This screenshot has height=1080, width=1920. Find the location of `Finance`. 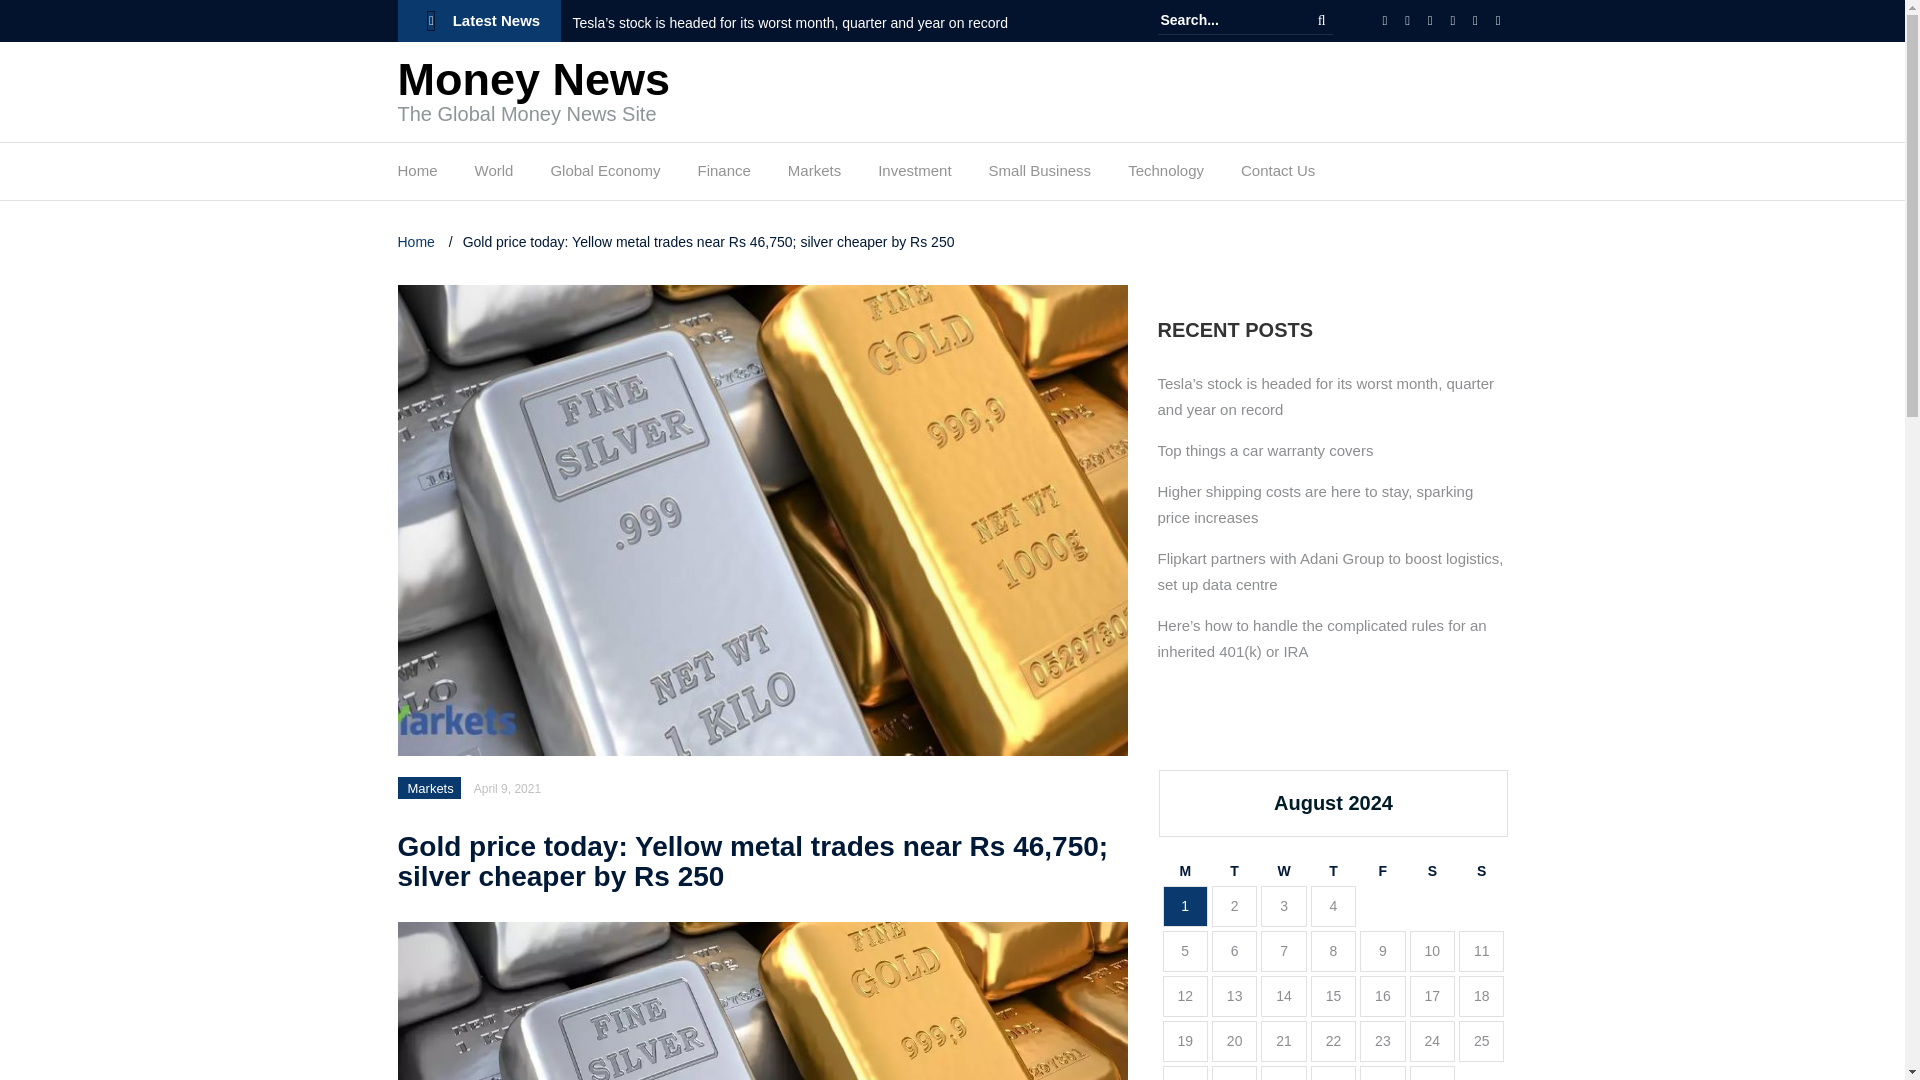

Finance is located at coordinates (723, 176).